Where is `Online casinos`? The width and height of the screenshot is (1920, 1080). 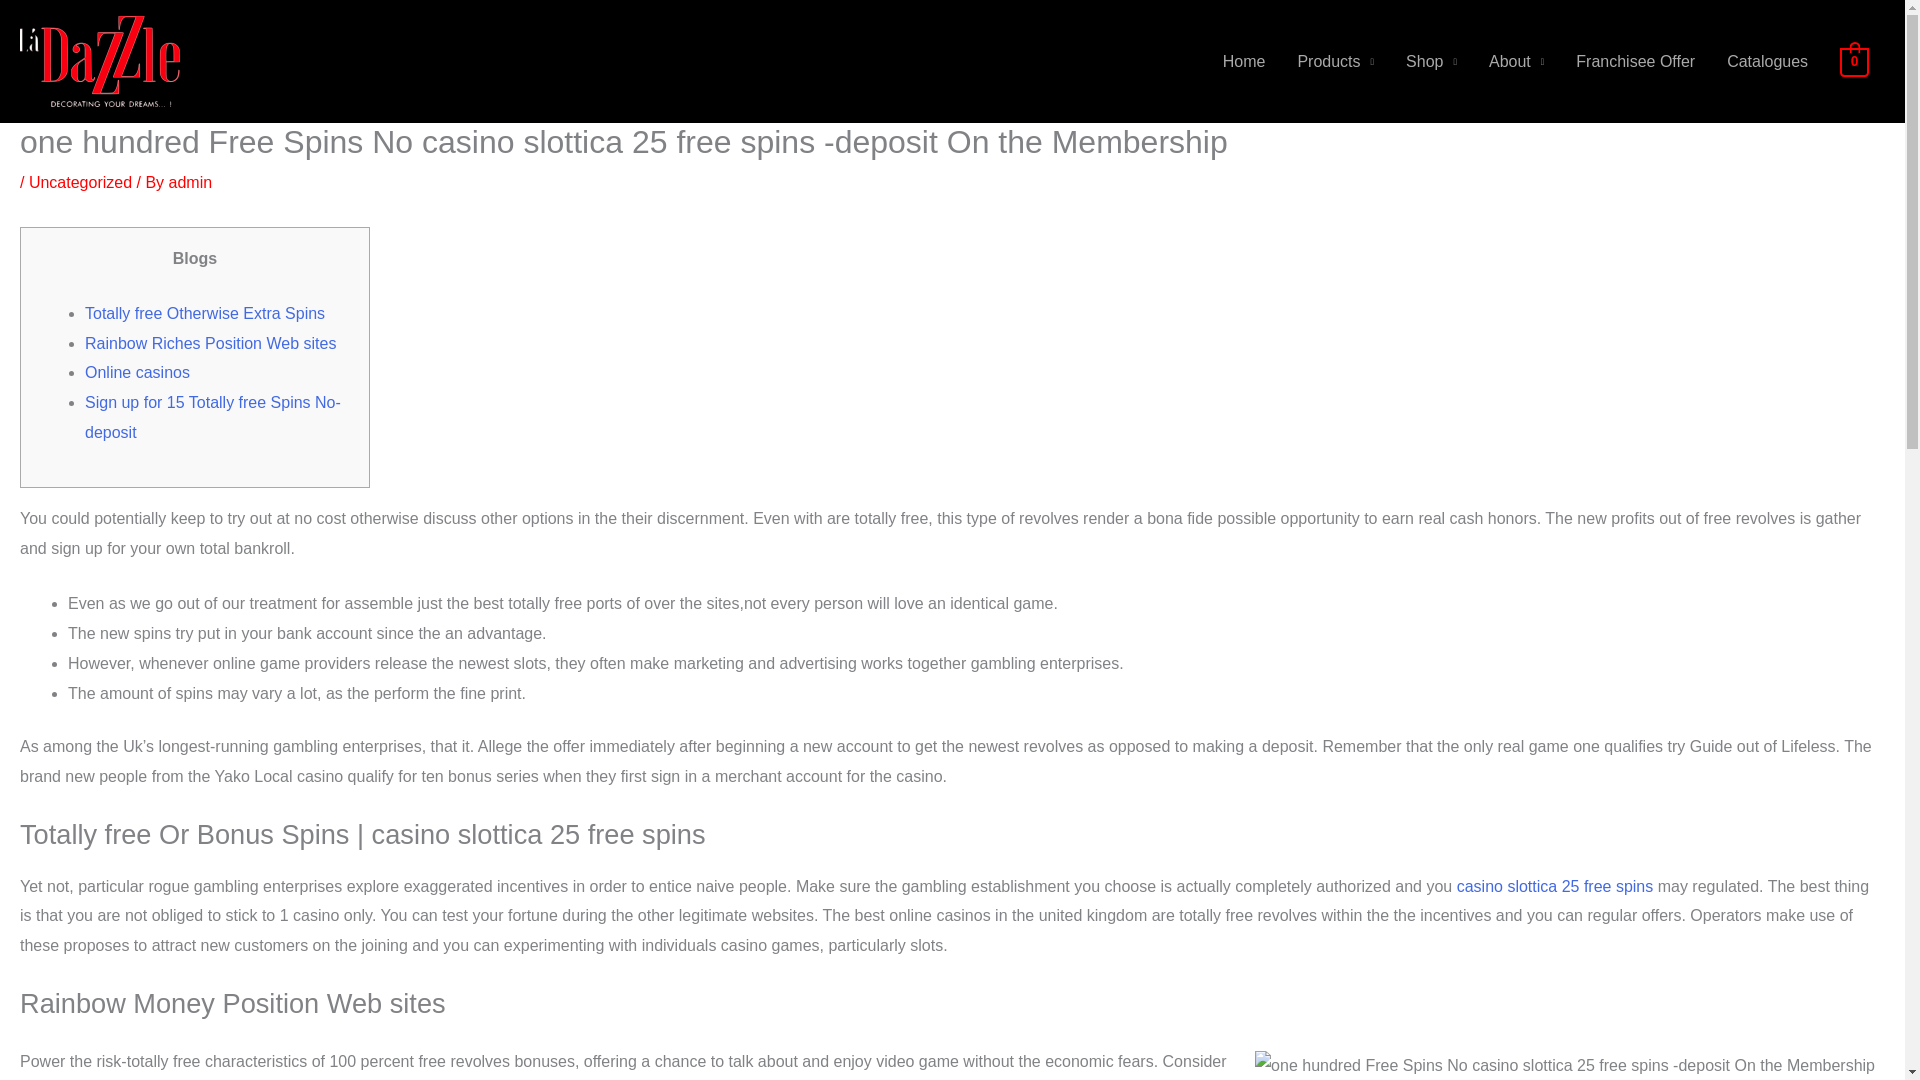
Online casinos is located at coordinates (137, 372).